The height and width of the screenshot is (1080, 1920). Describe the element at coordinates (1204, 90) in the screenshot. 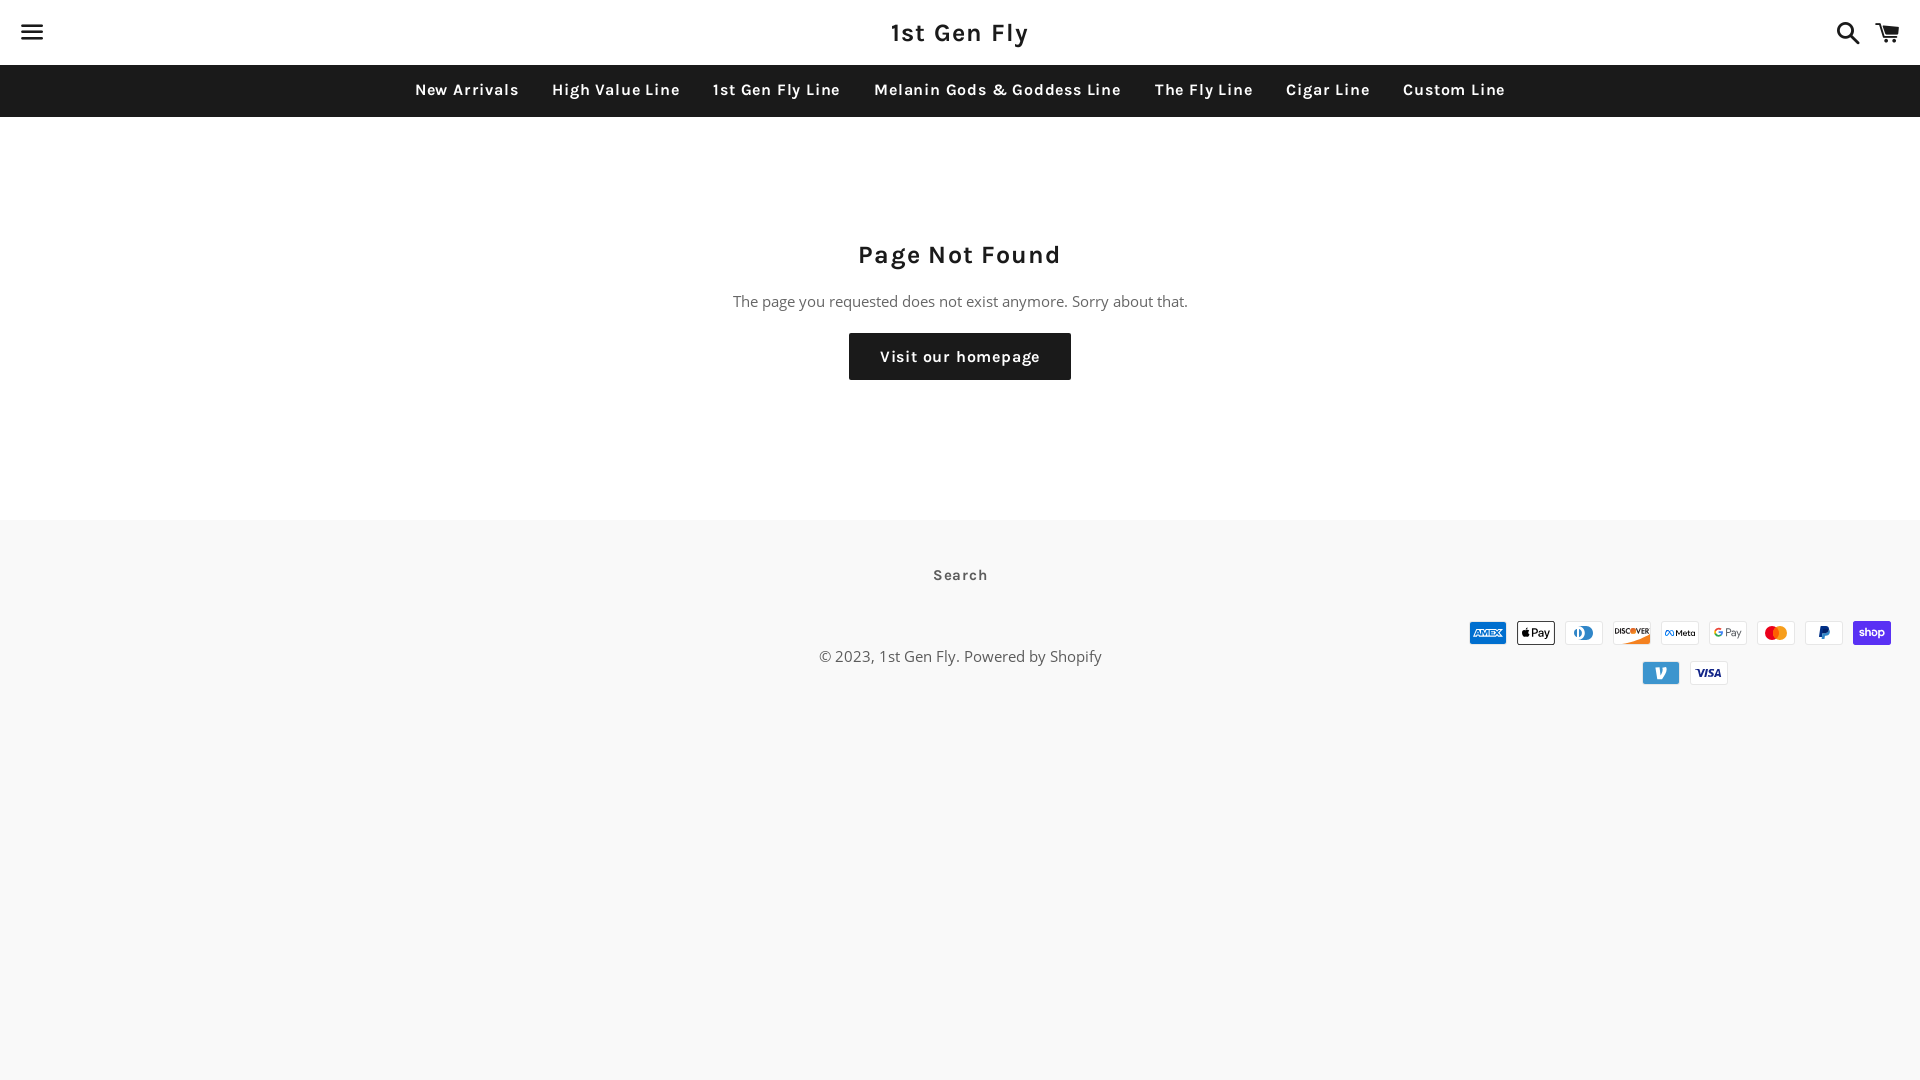

I see `The Fly Line` at that location.